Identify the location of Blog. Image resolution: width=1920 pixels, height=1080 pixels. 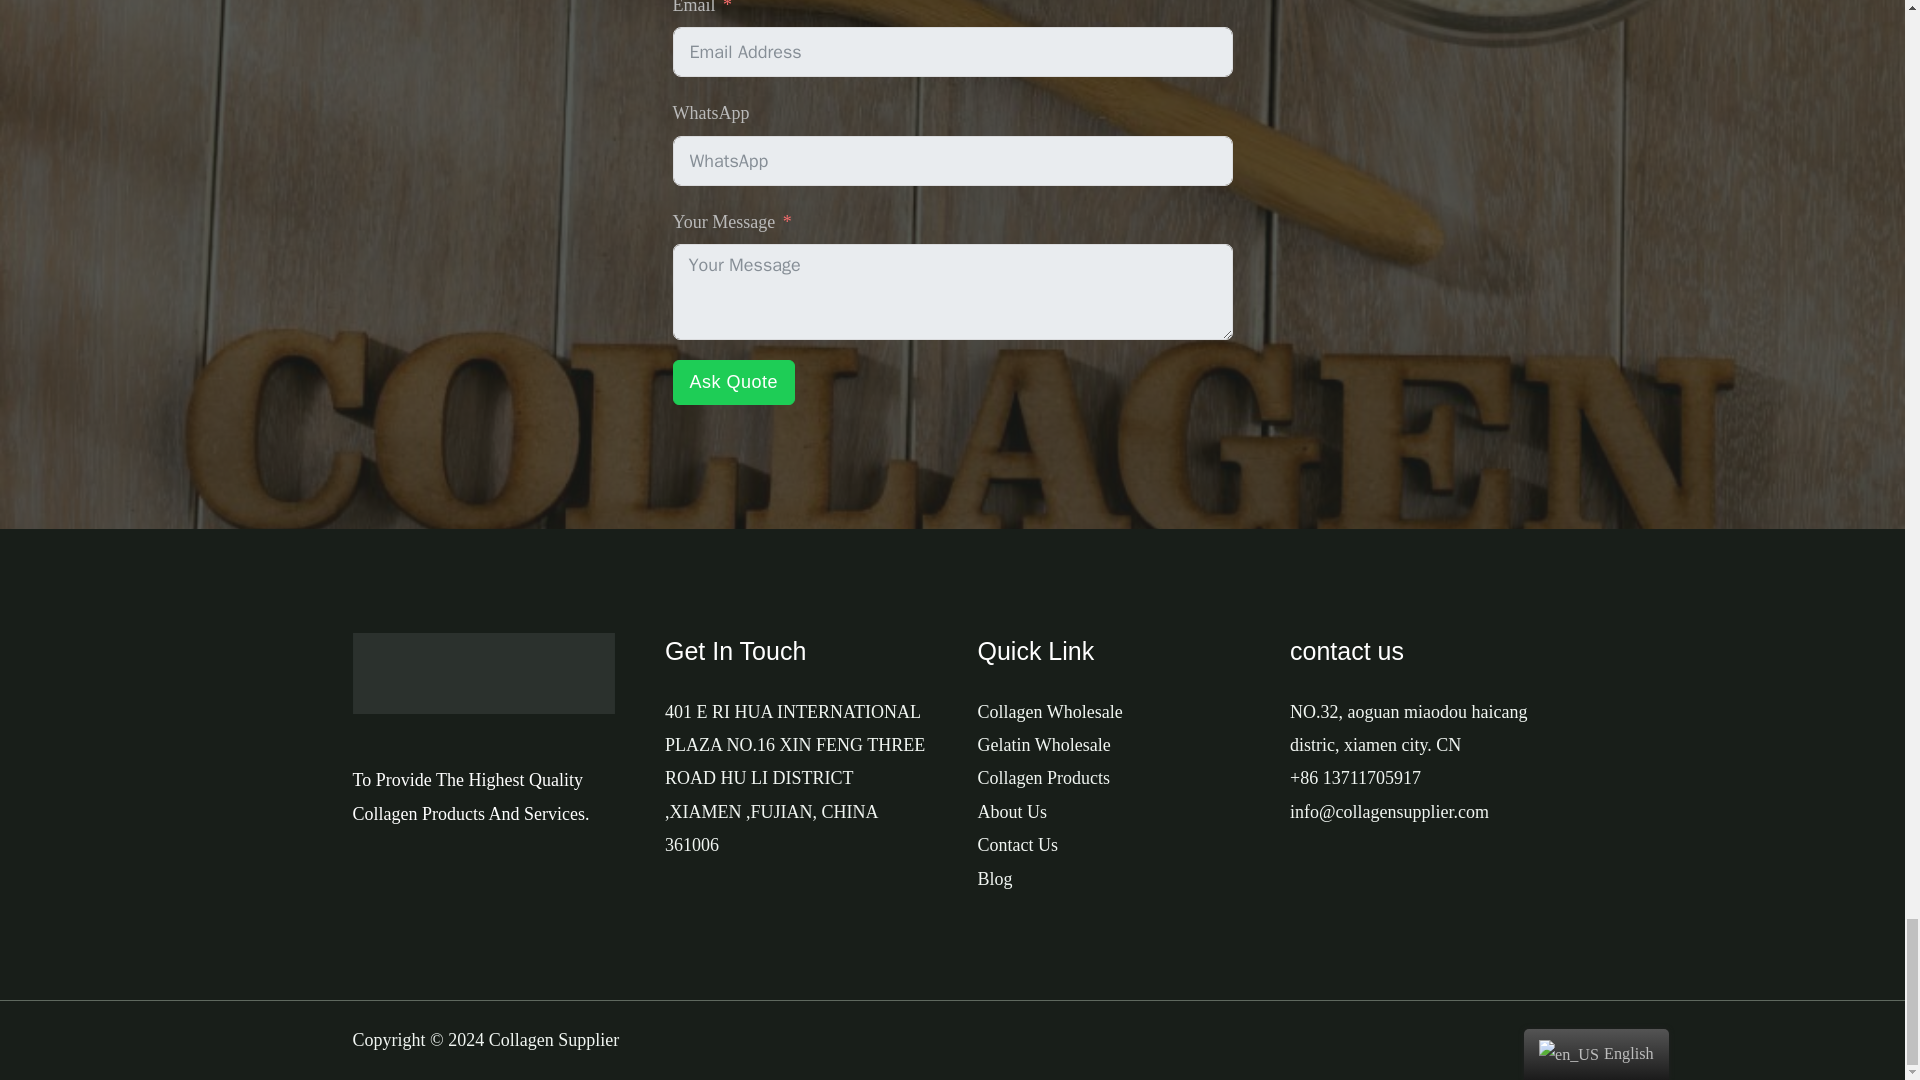
(995, 878).